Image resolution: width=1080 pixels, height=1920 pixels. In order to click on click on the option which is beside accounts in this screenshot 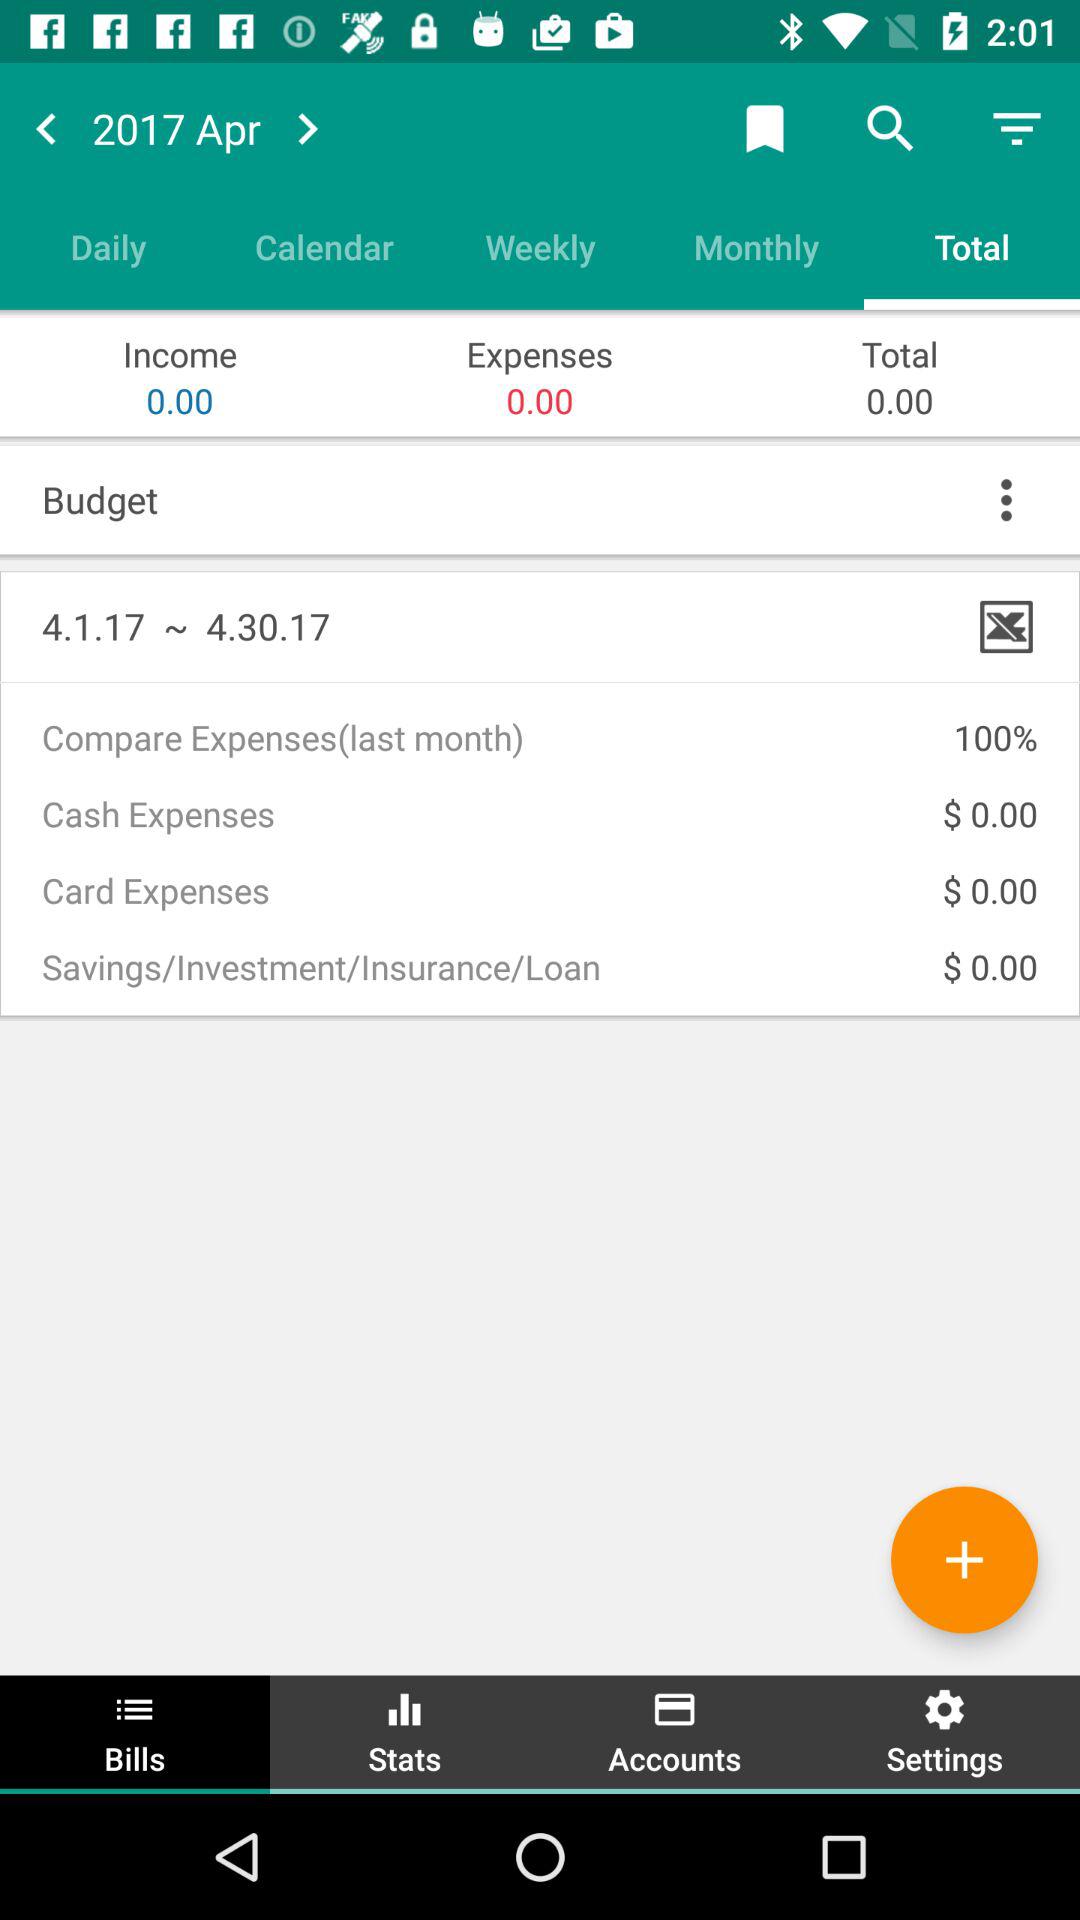, I will do `click(945, 1732)`.